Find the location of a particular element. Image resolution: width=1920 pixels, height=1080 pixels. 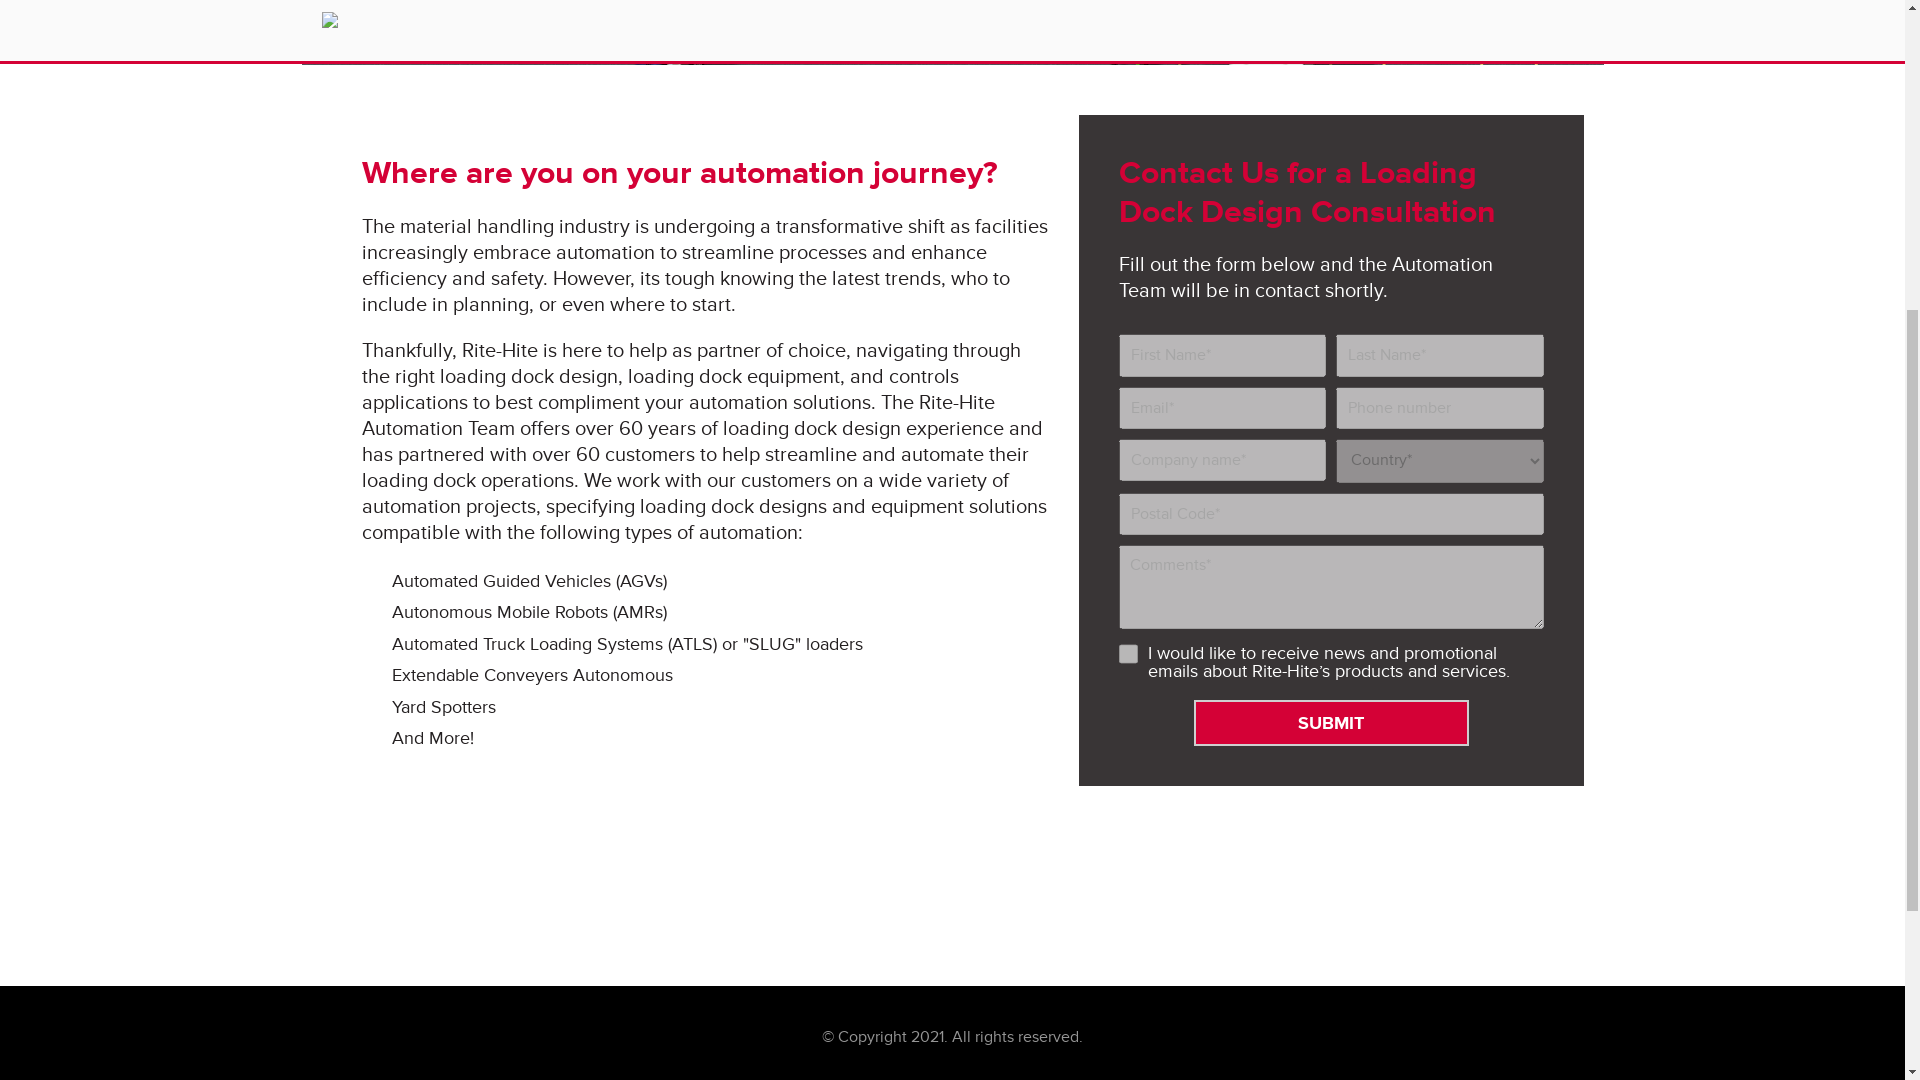

TERMS OF USE is located at coordinates (746, 424).